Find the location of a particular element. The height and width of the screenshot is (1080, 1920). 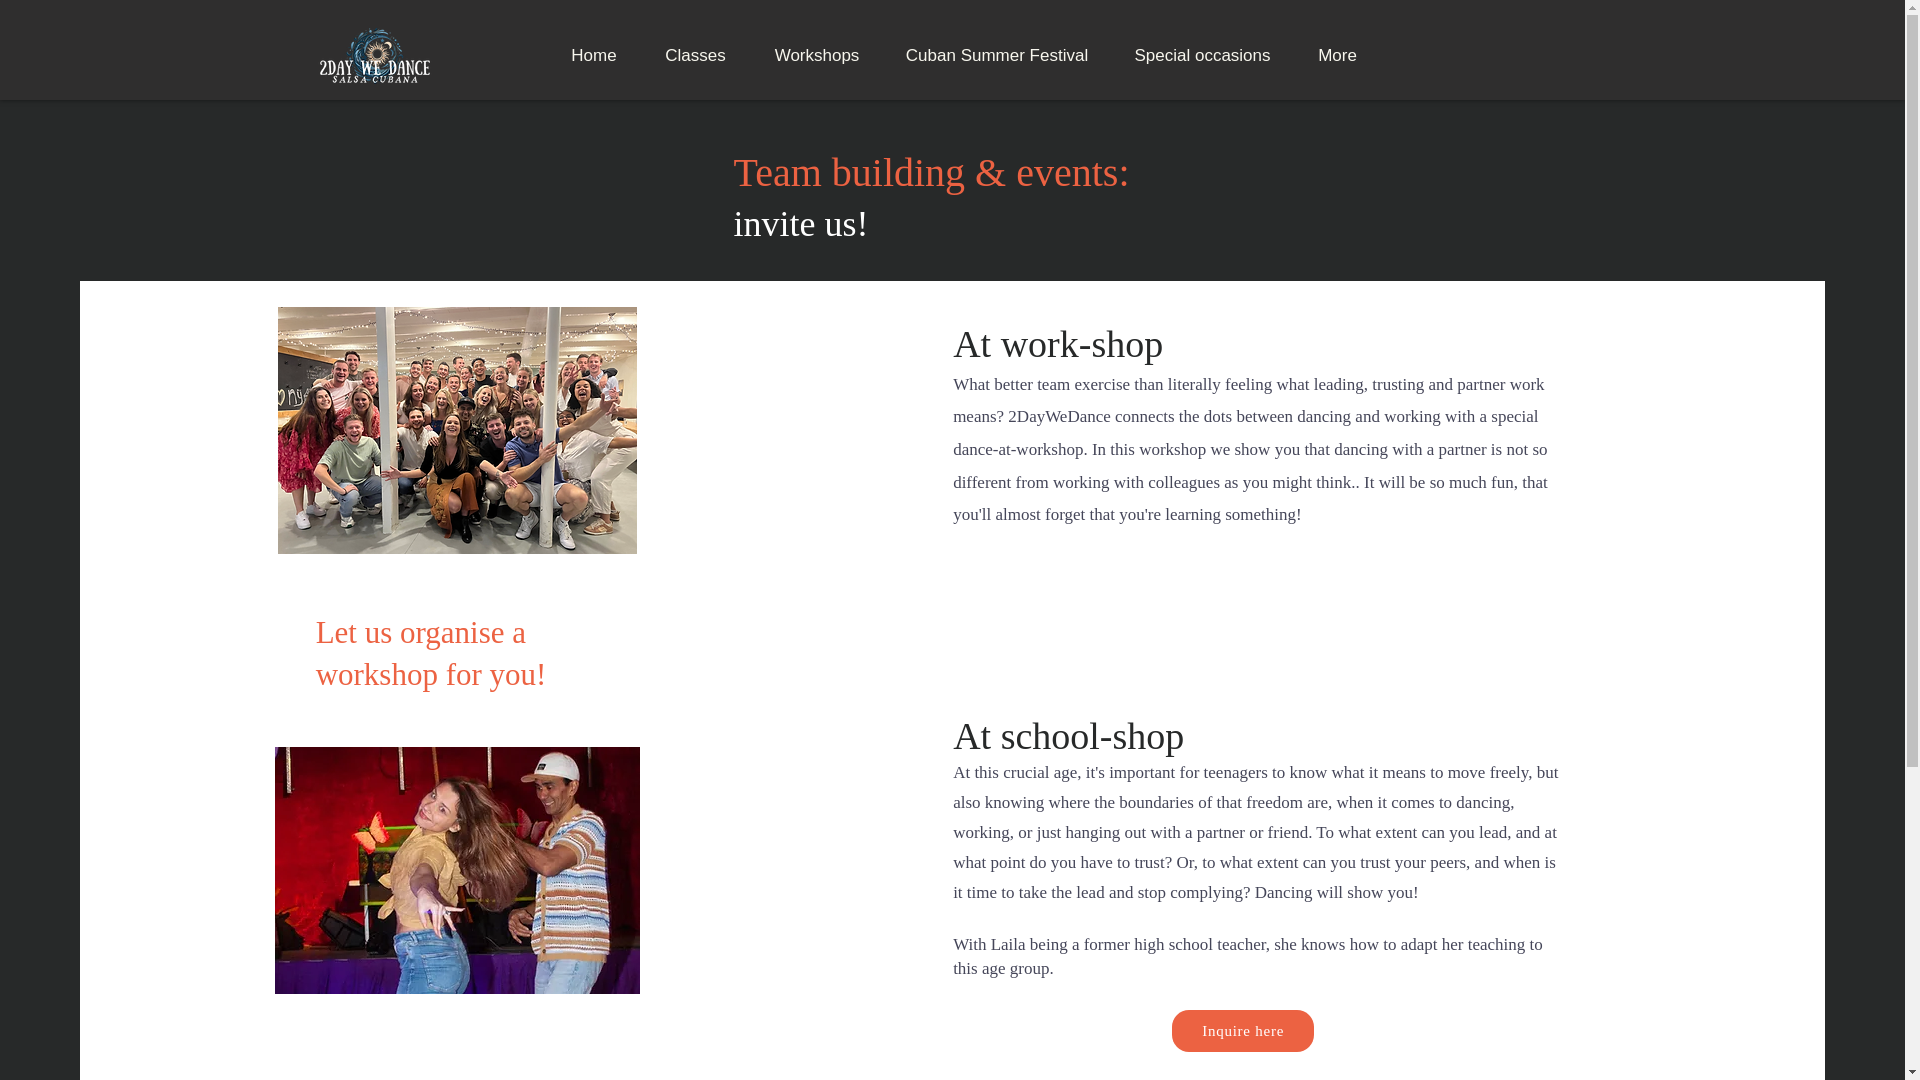

Classes is located at coordinates (694, 56).